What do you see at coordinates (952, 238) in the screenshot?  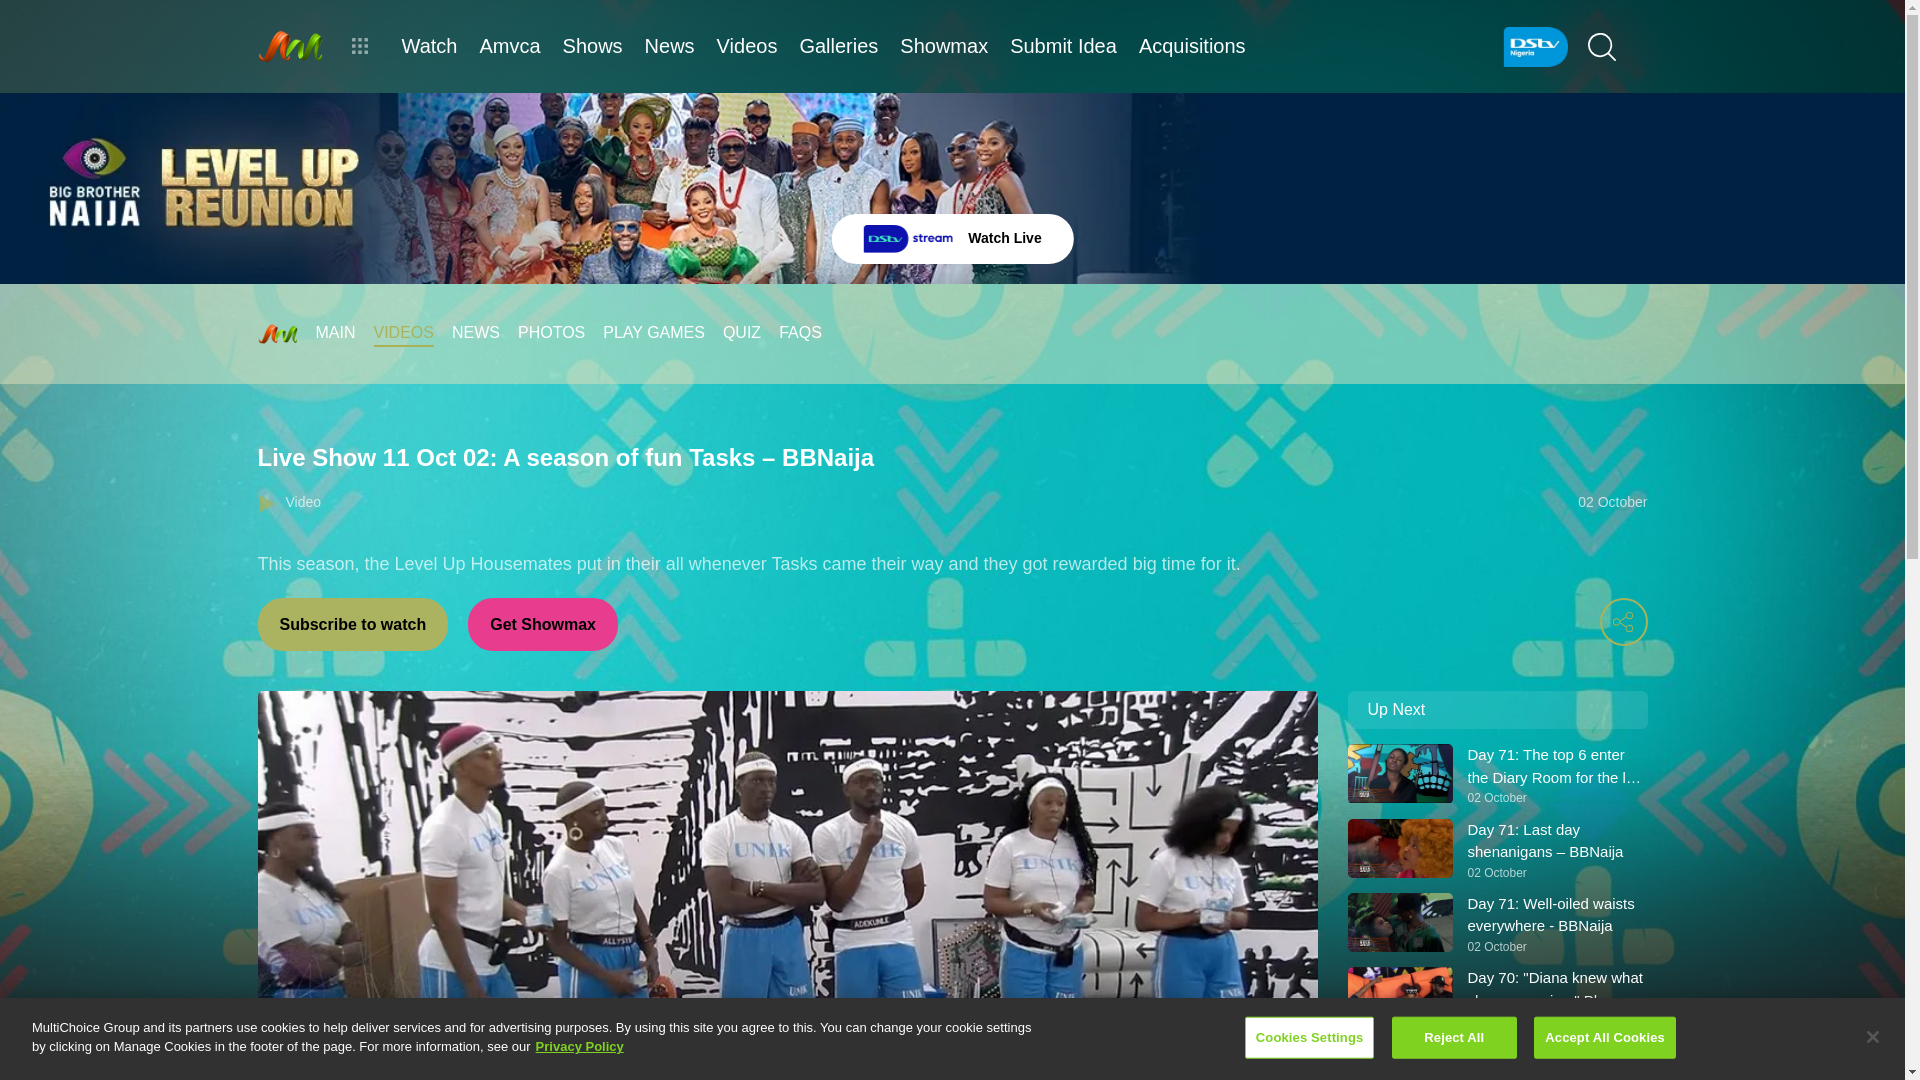 I see `Get Showmax` at bounding box center [952, 238].